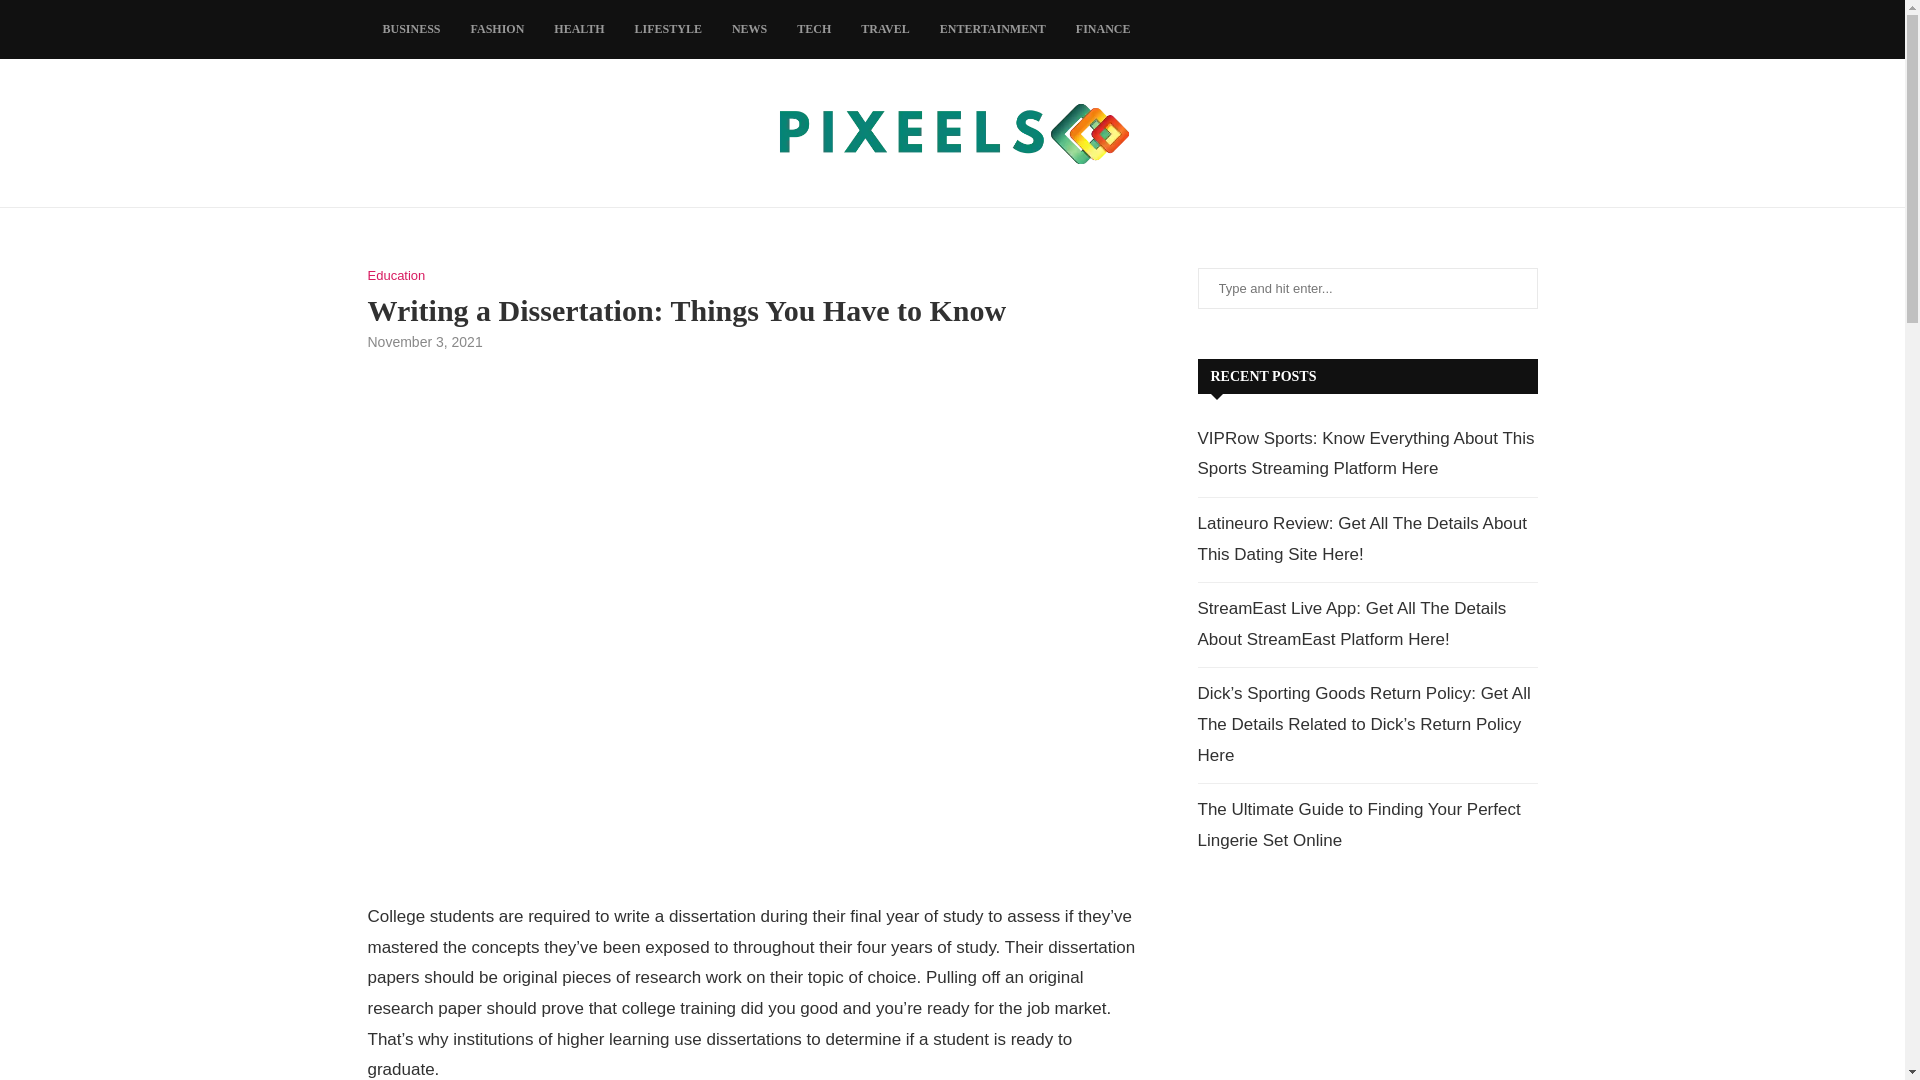  I want to click on FINANCE, so click(1104, 30).